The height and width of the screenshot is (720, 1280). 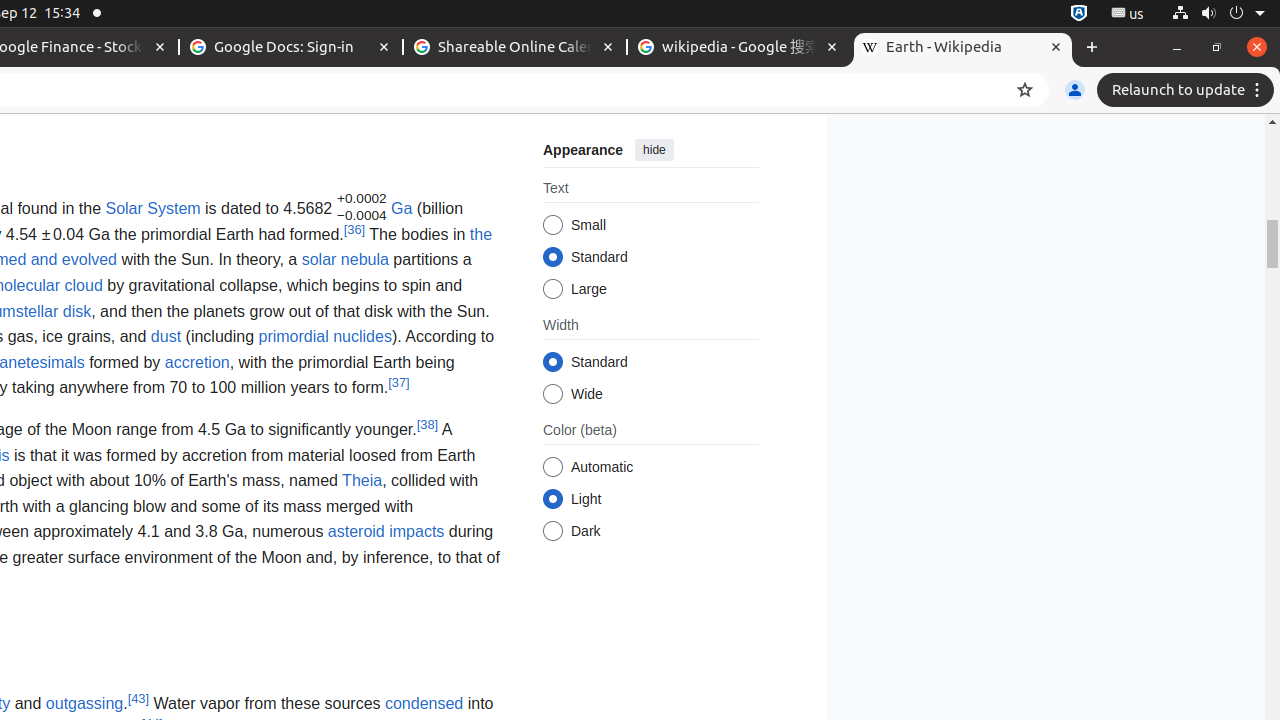 What do you see at coordinates (291, 48) in the screenshot?
I see `Google Docs: Sign-in - Memory usage - 33.3 MB` at bounding box center [291, 48].